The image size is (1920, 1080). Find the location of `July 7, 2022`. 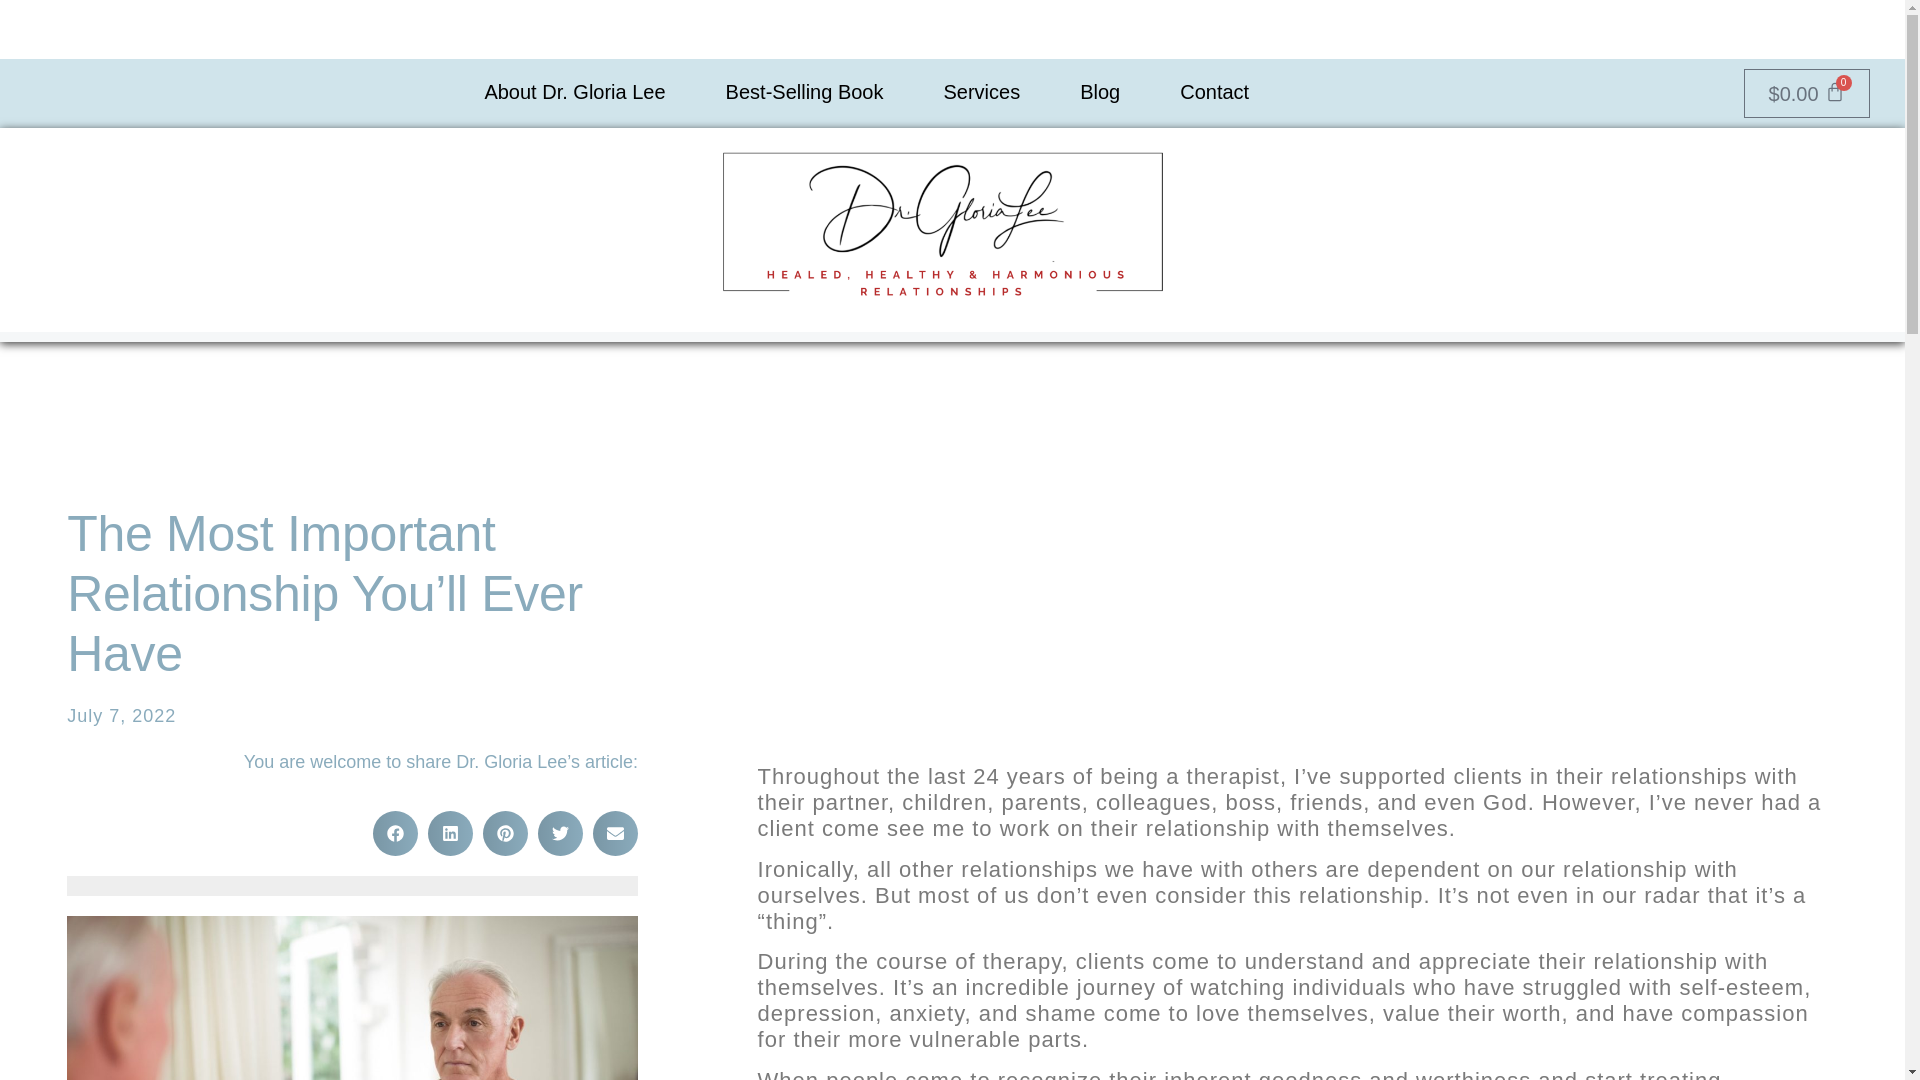

July 7, 2022 is located at coordinates (122, 716).